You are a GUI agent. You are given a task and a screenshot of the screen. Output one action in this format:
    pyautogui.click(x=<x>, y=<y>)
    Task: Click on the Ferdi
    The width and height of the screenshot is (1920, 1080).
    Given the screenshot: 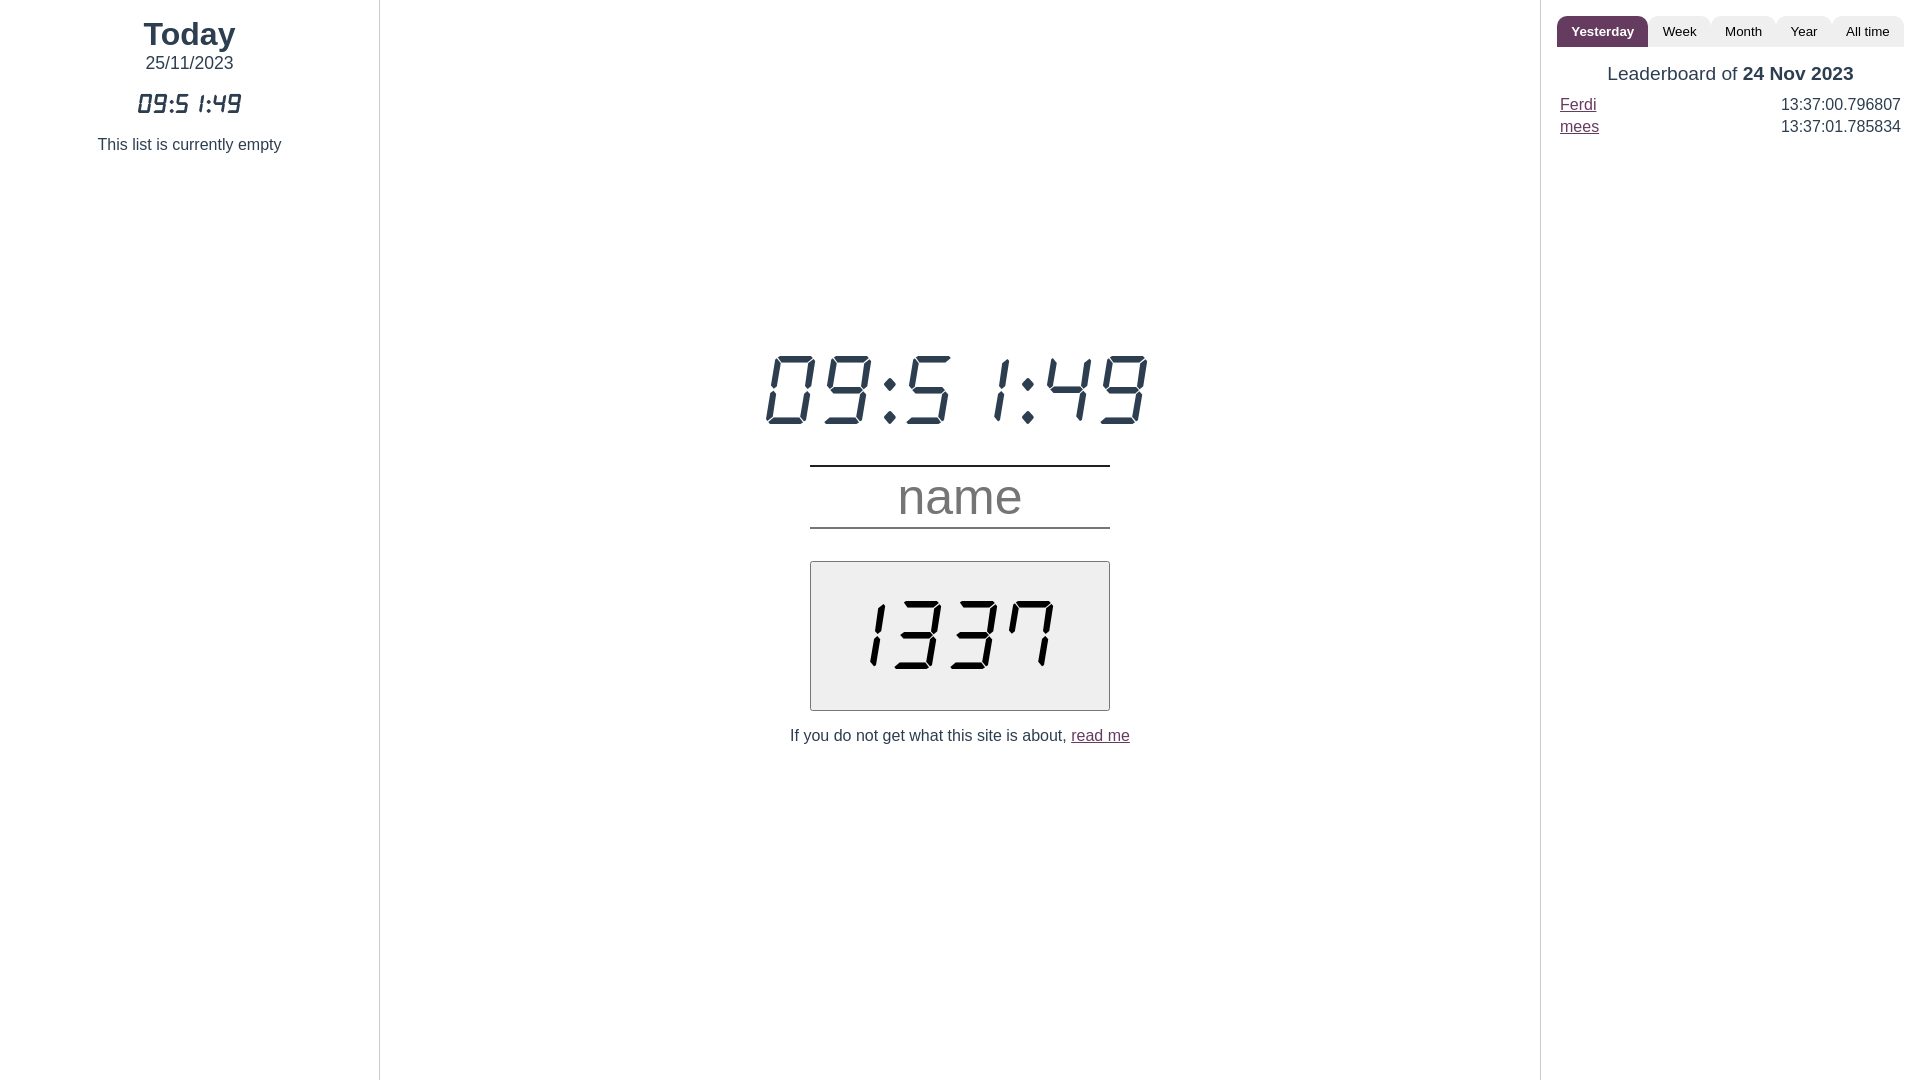 What is the action you would take?
    pyautogui.click(x=1578, y=104)
    